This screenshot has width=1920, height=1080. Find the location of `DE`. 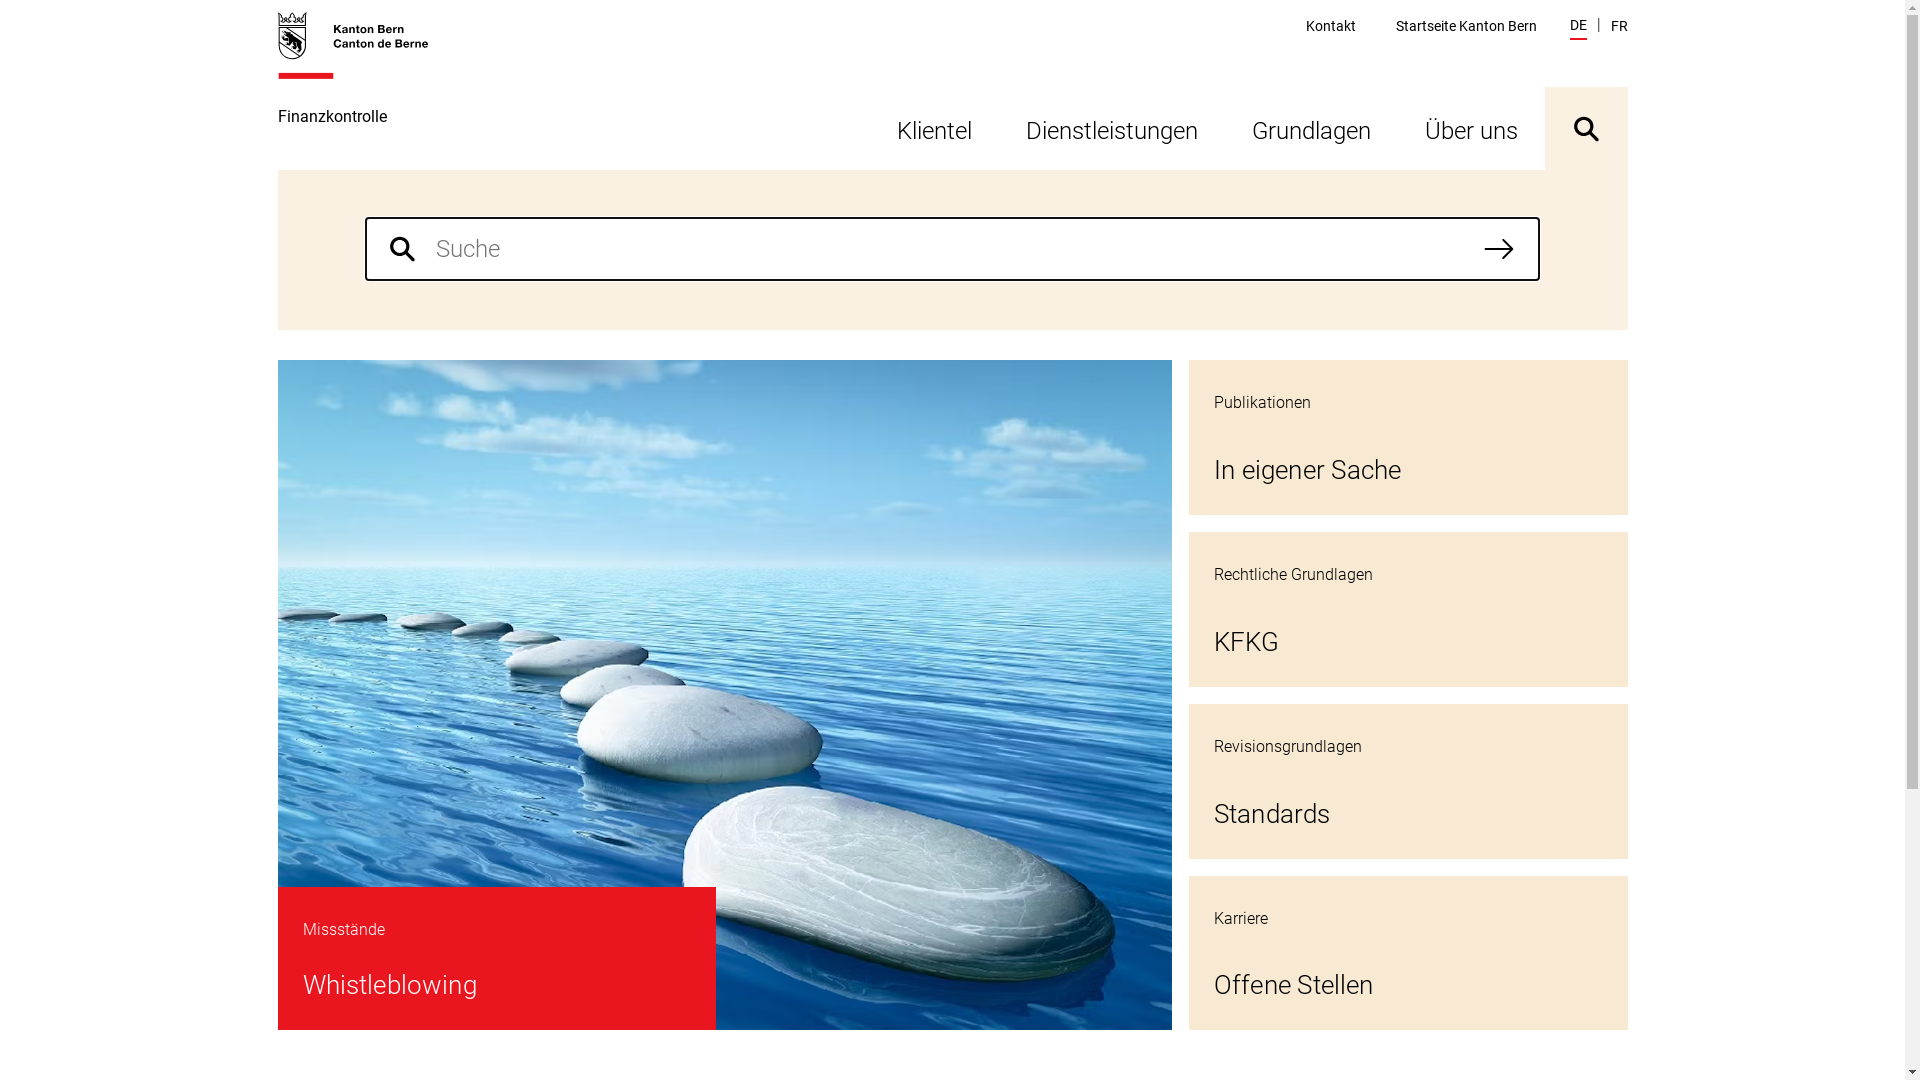

DE is located at coordinates (1578, 28).